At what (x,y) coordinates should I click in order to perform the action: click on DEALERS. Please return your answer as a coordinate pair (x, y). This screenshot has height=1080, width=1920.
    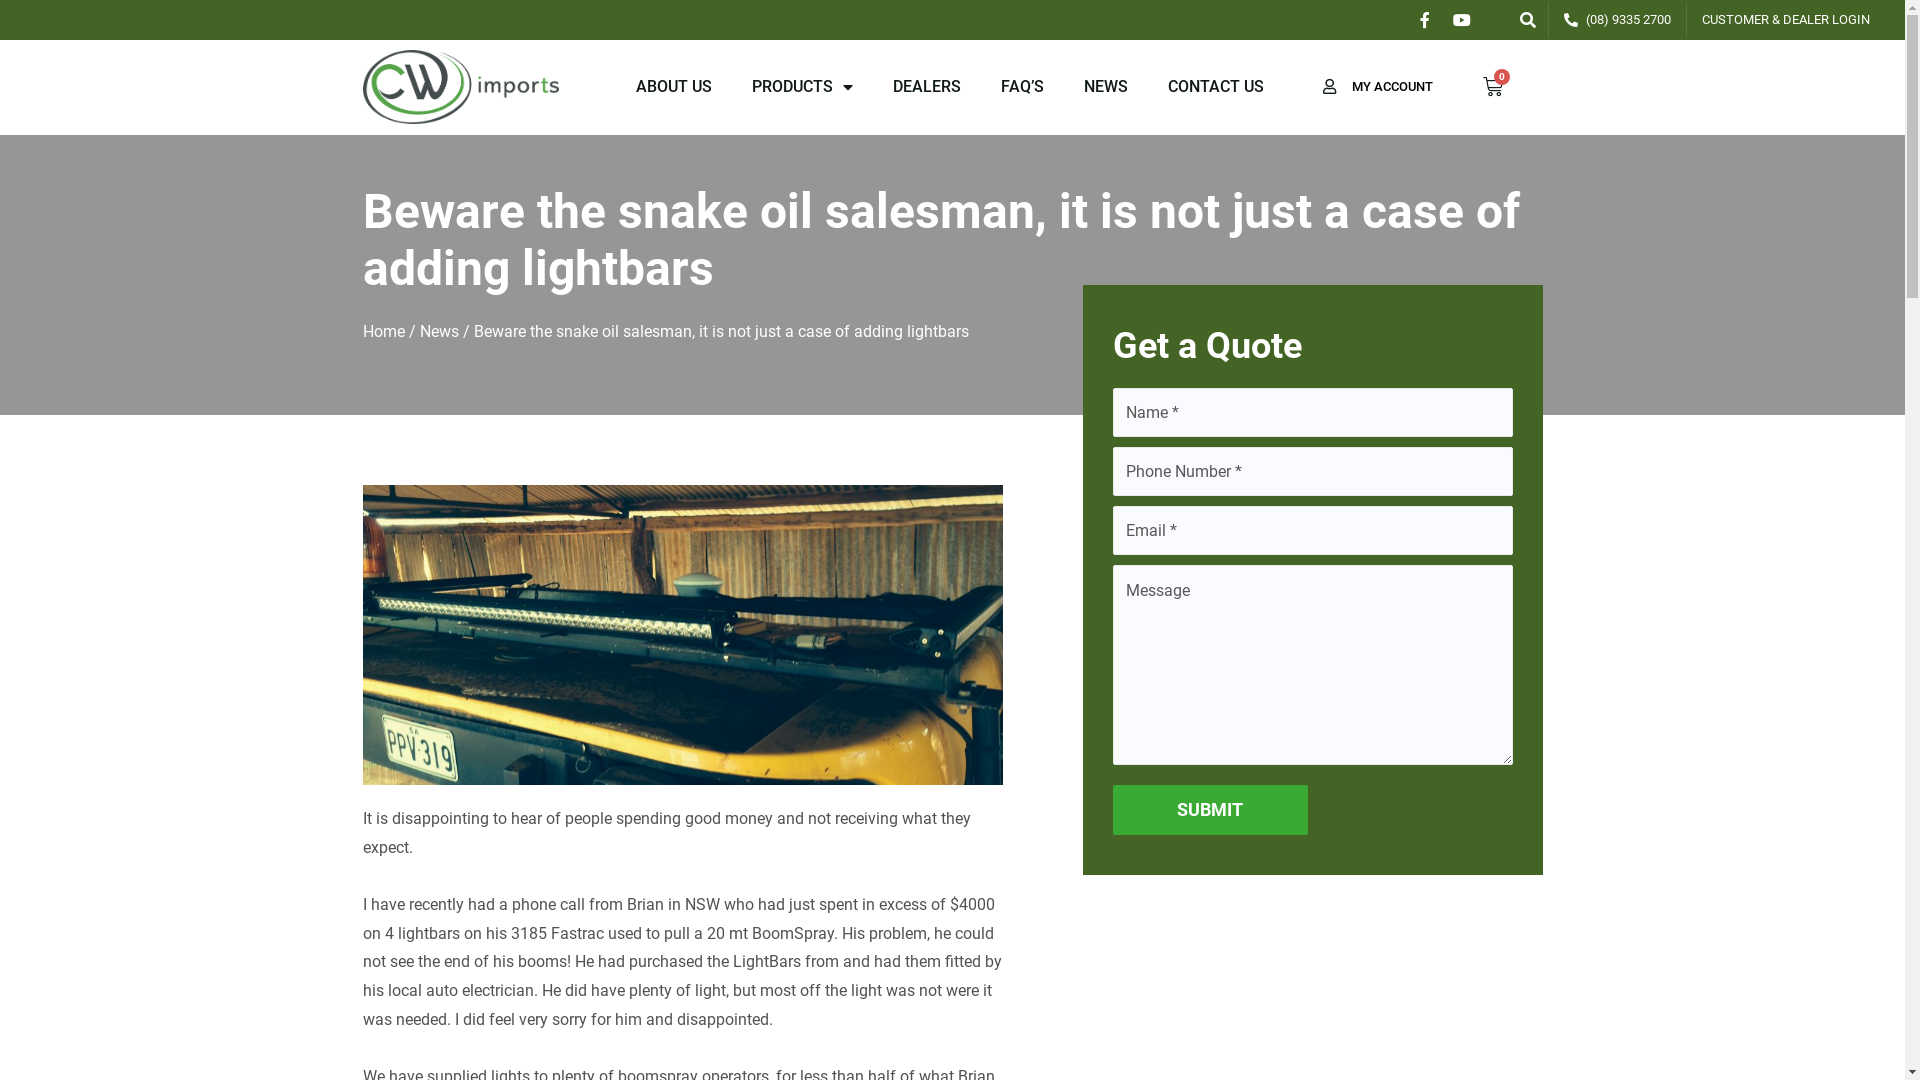
    Looking at the image, I should click on (927, 87).